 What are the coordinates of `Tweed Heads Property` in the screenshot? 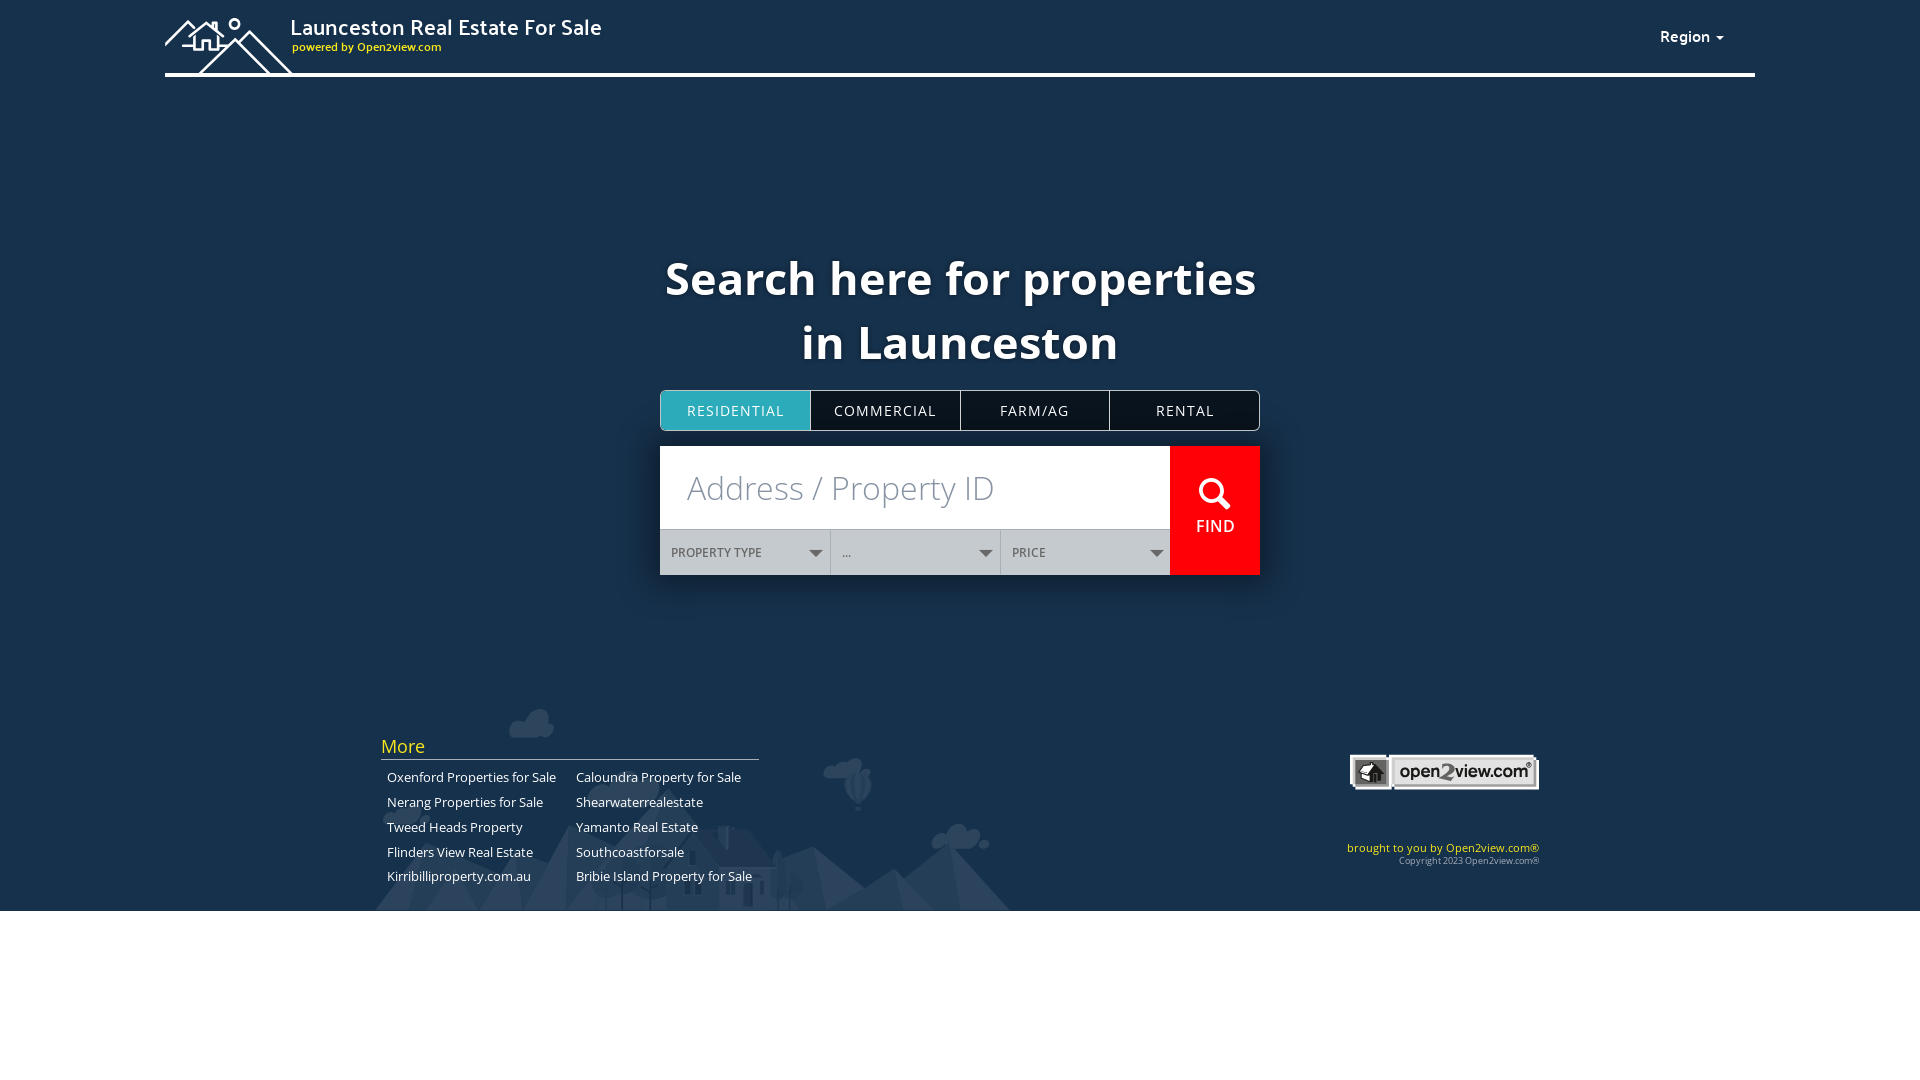 It's located at (455, 827).